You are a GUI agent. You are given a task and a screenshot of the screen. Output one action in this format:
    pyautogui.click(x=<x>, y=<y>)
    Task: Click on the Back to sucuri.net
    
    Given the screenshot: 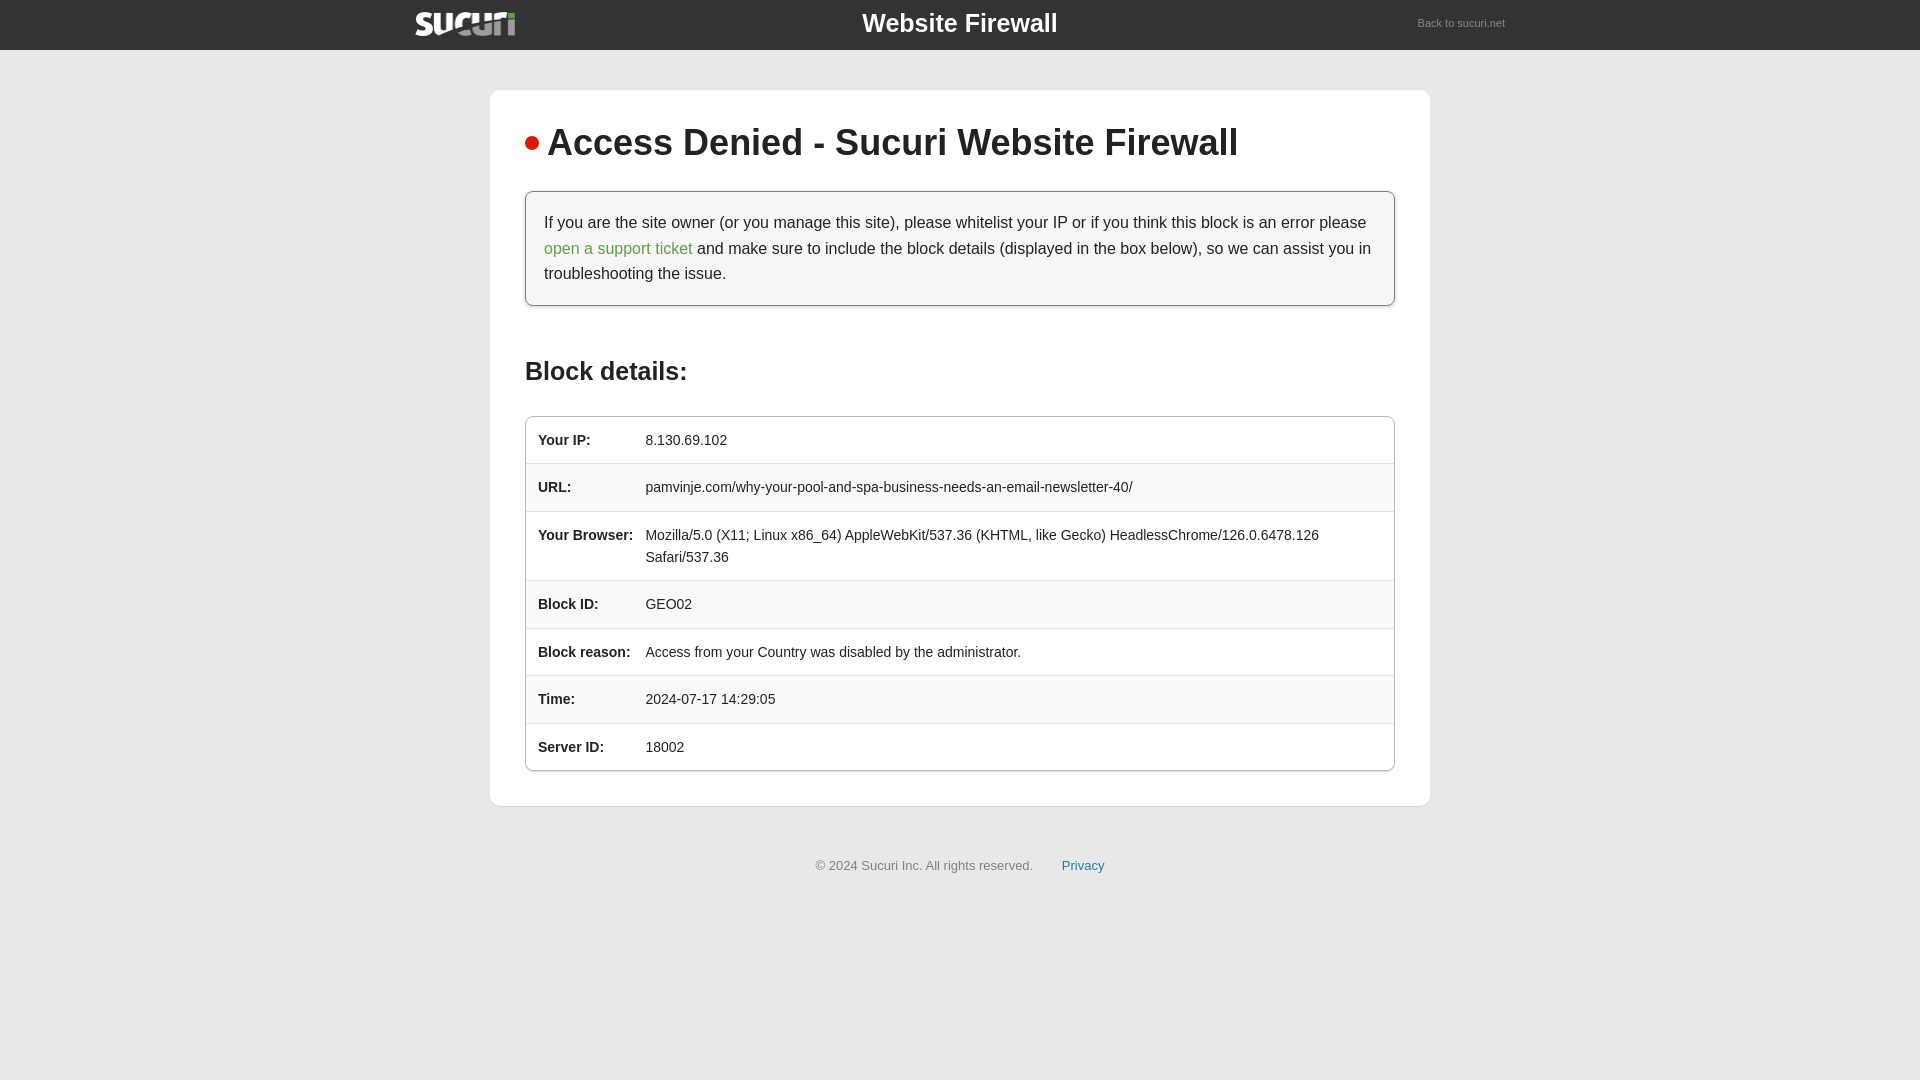 What is the action you would take?
    pyautogui.click(x=1462, y=24)
    